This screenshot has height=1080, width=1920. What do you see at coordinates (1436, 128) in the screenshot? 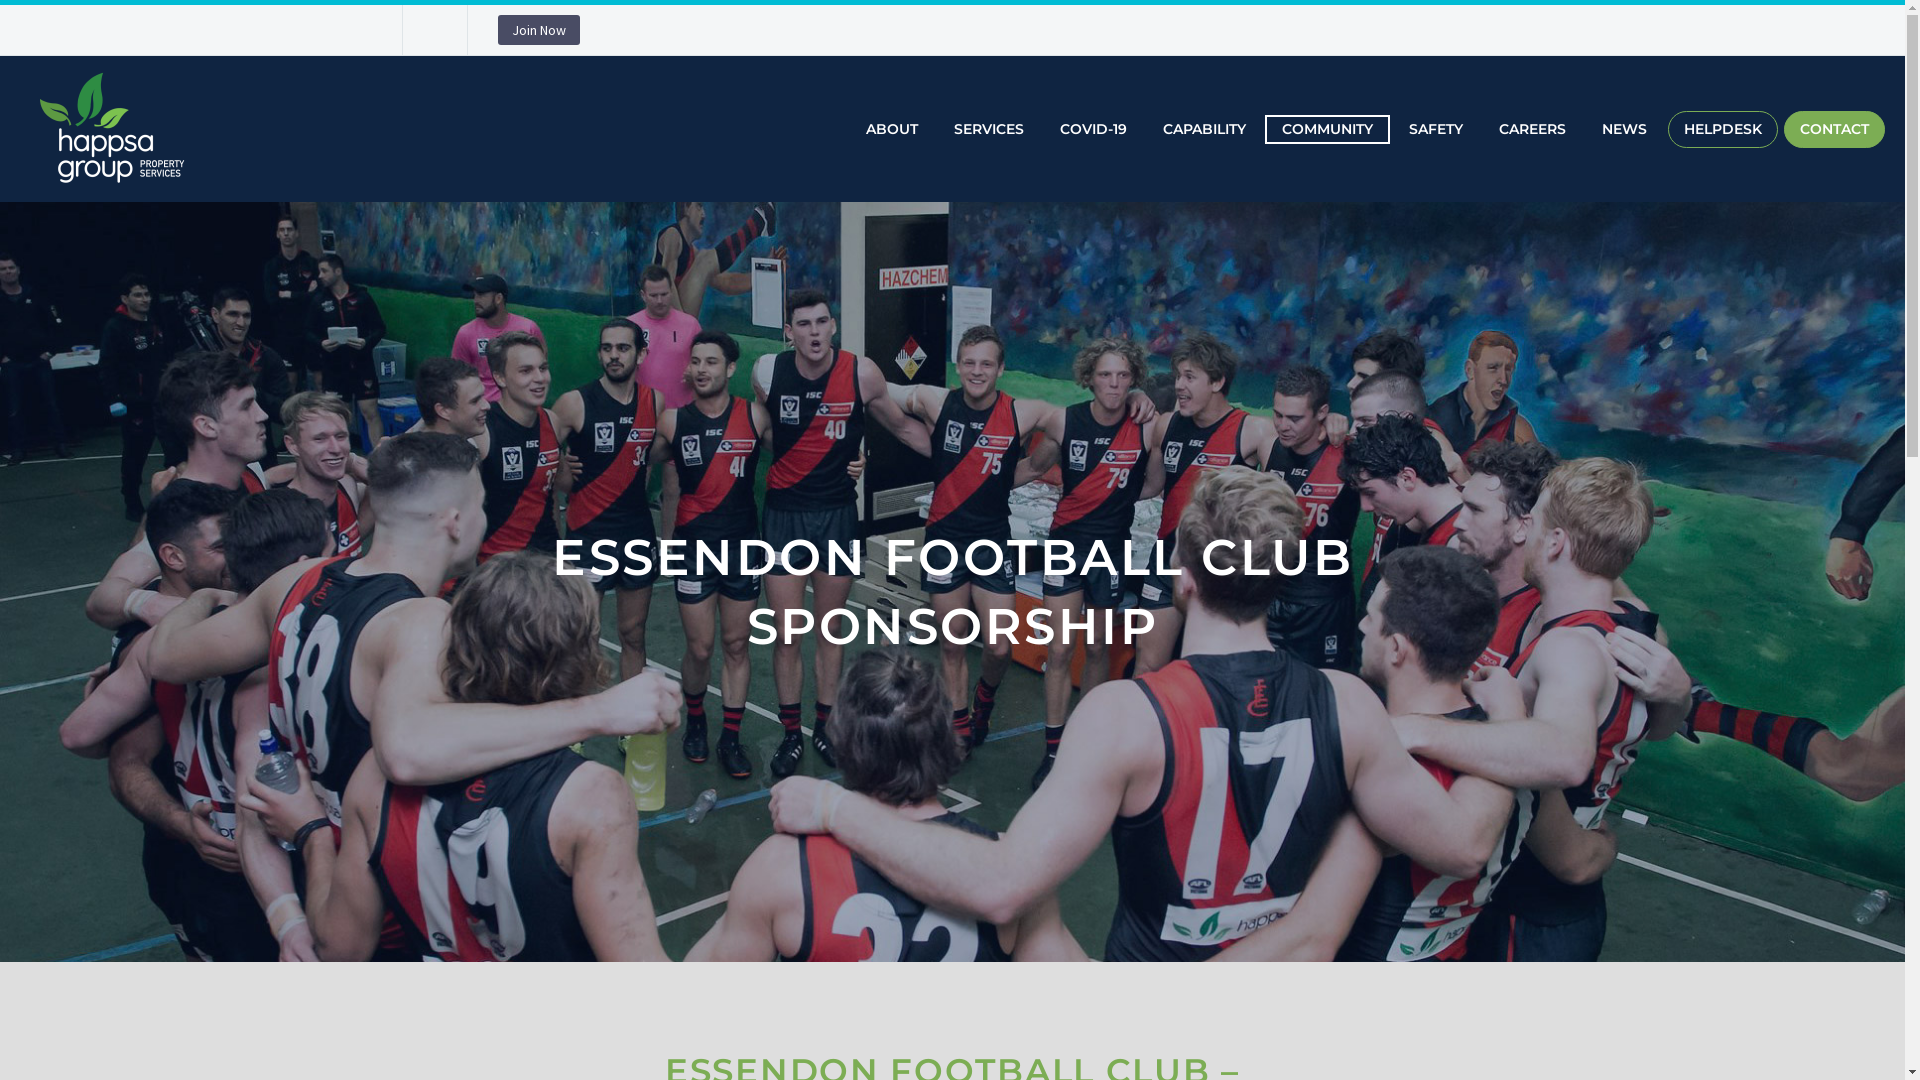
I see `SAFETY` at bounding box center [1436, 128].